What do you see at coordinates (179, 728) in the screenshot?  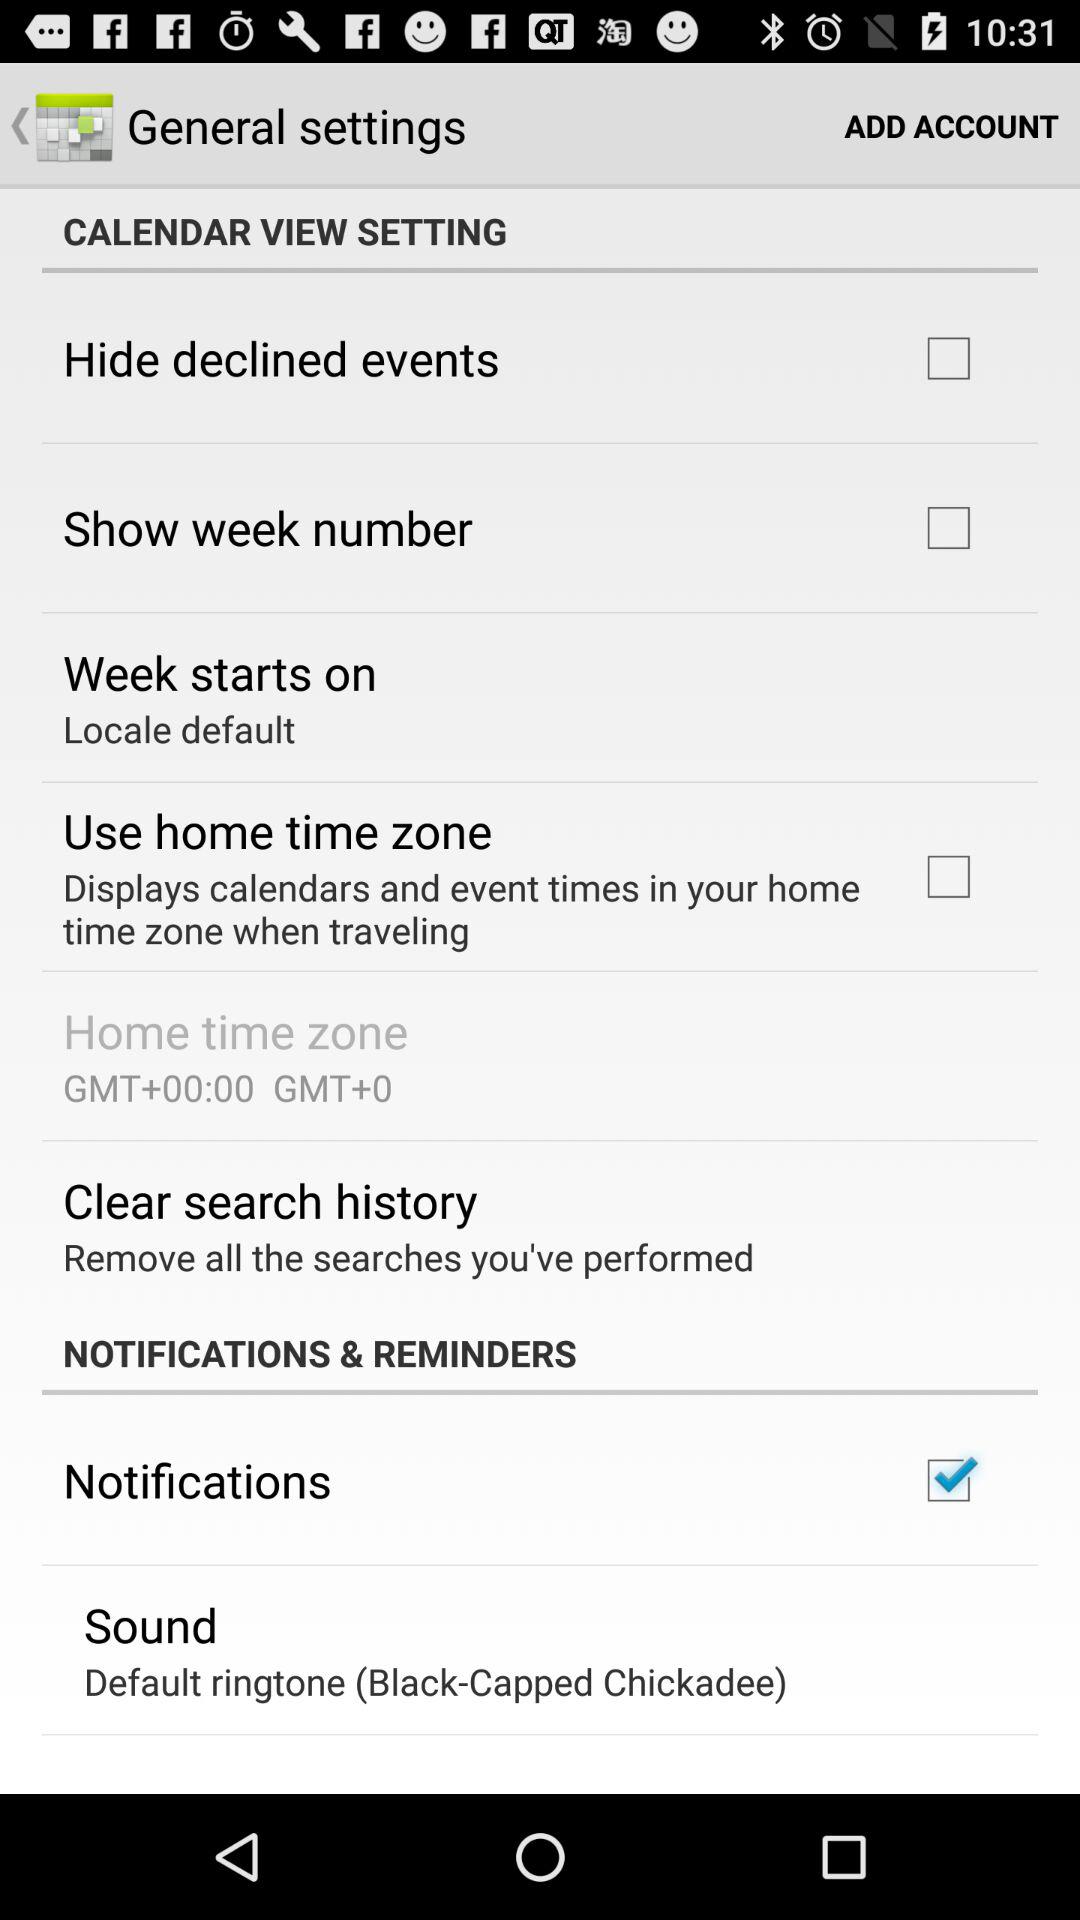 I see `launch the icon below the week starts on` at bounding box center [179, 728].